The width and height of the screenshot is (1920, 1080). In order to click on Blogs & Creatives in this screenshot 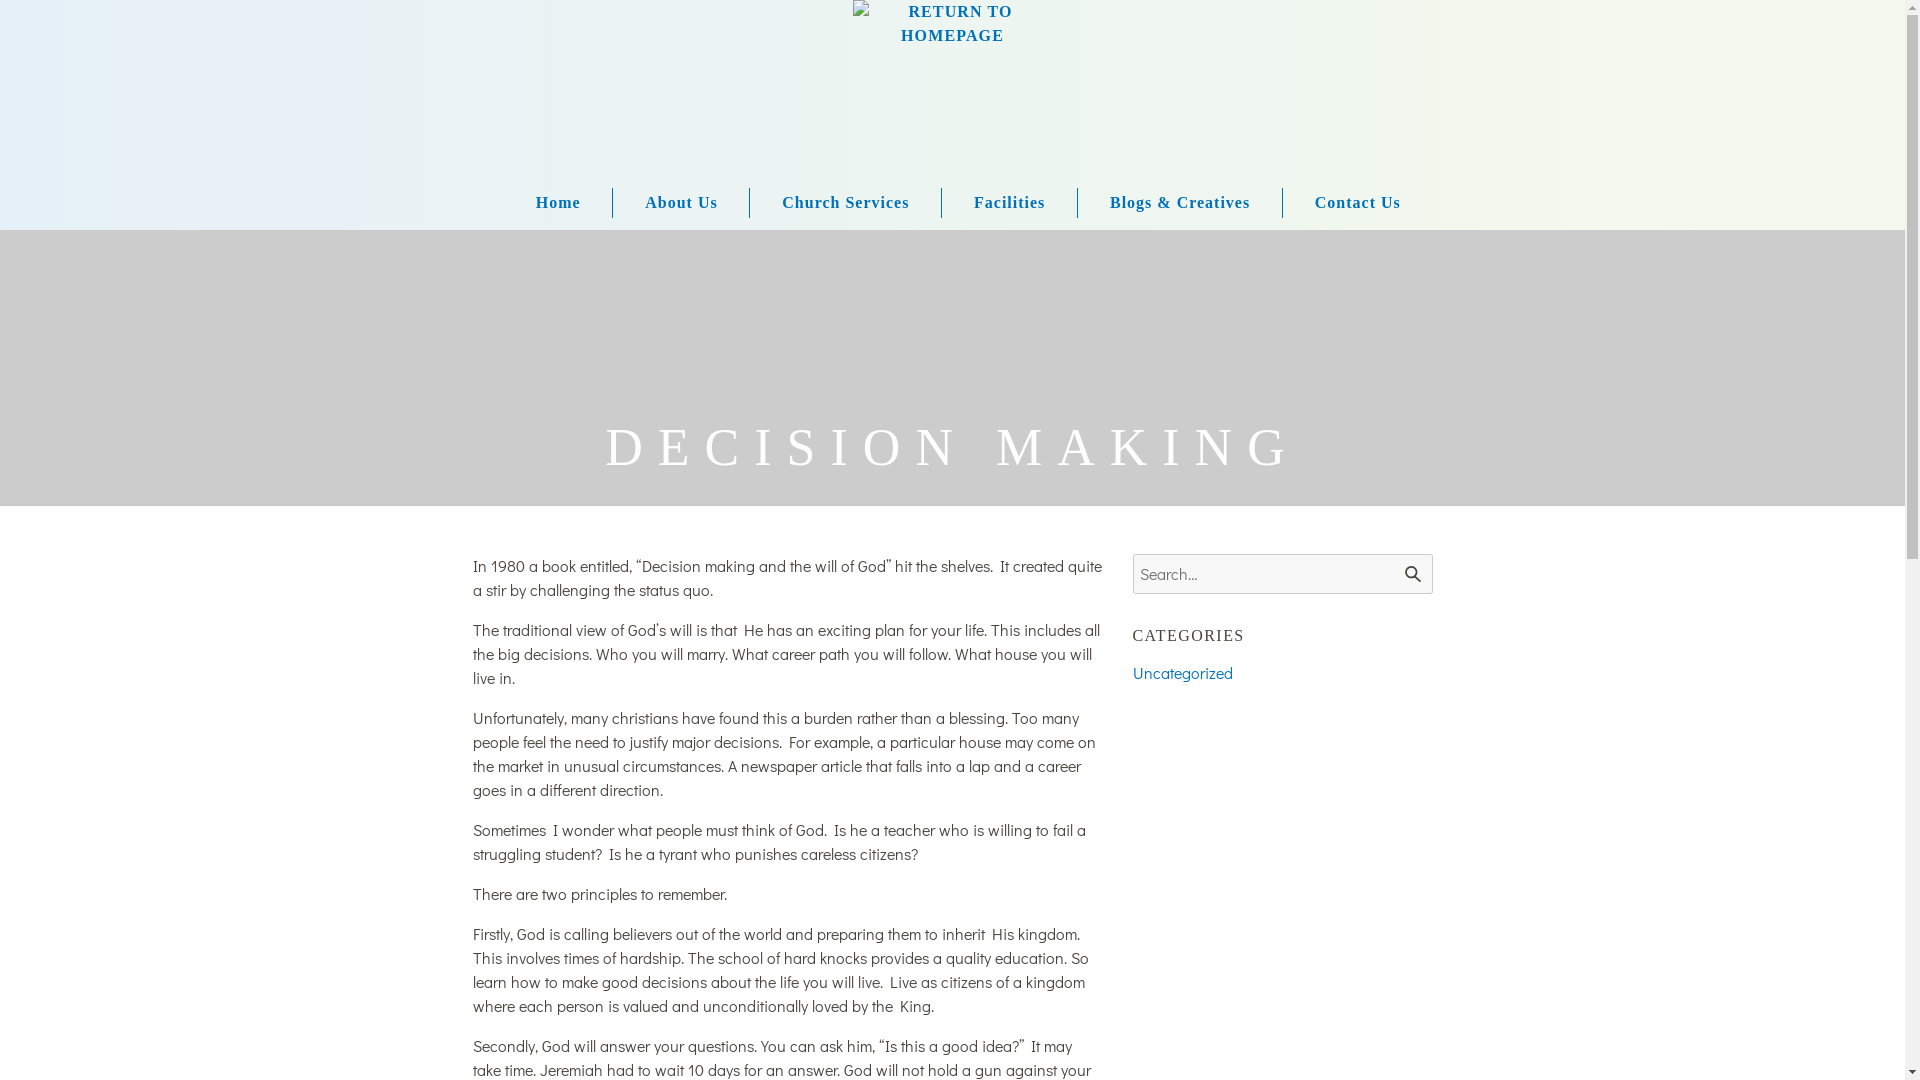, I will do `click(1164, 203)`.